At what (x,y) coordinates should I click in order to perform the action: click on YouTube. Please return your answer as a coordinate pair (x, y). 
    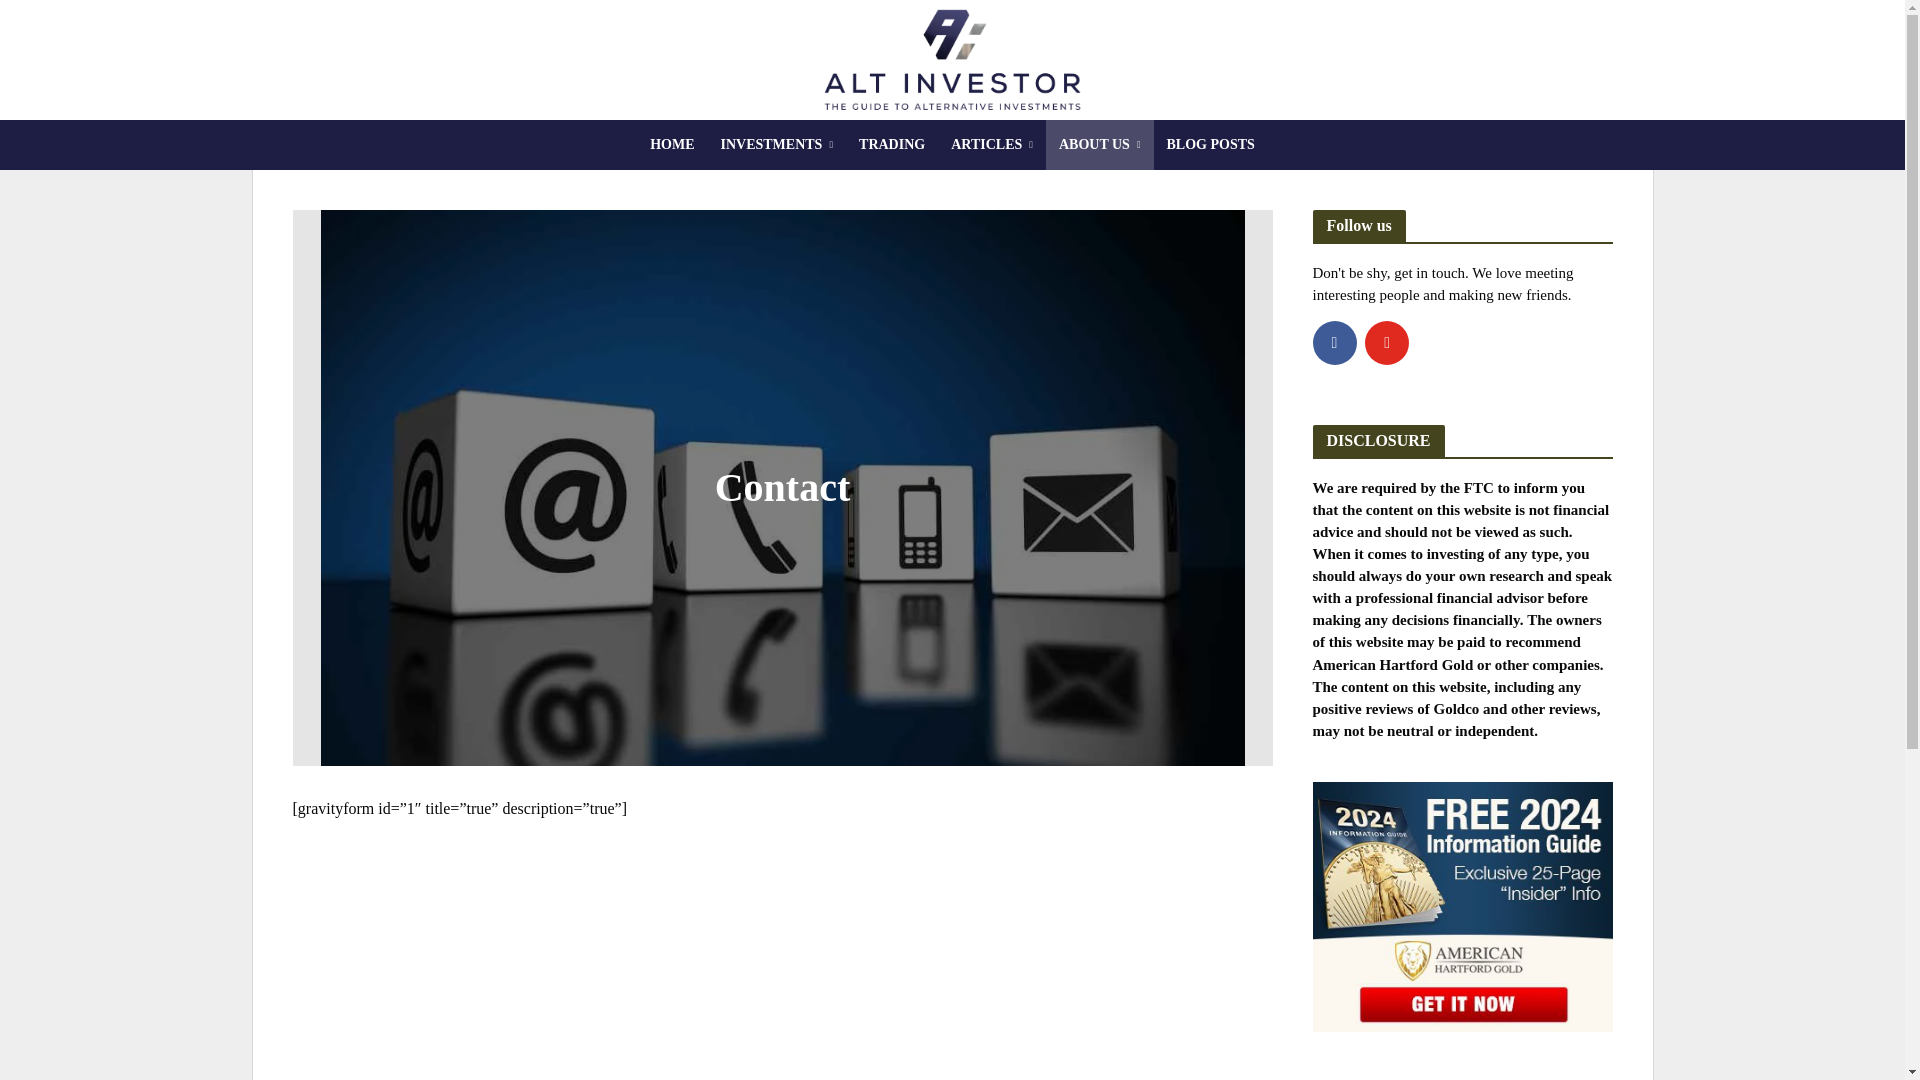
    Looking at the image, I should click on (1387, 342).